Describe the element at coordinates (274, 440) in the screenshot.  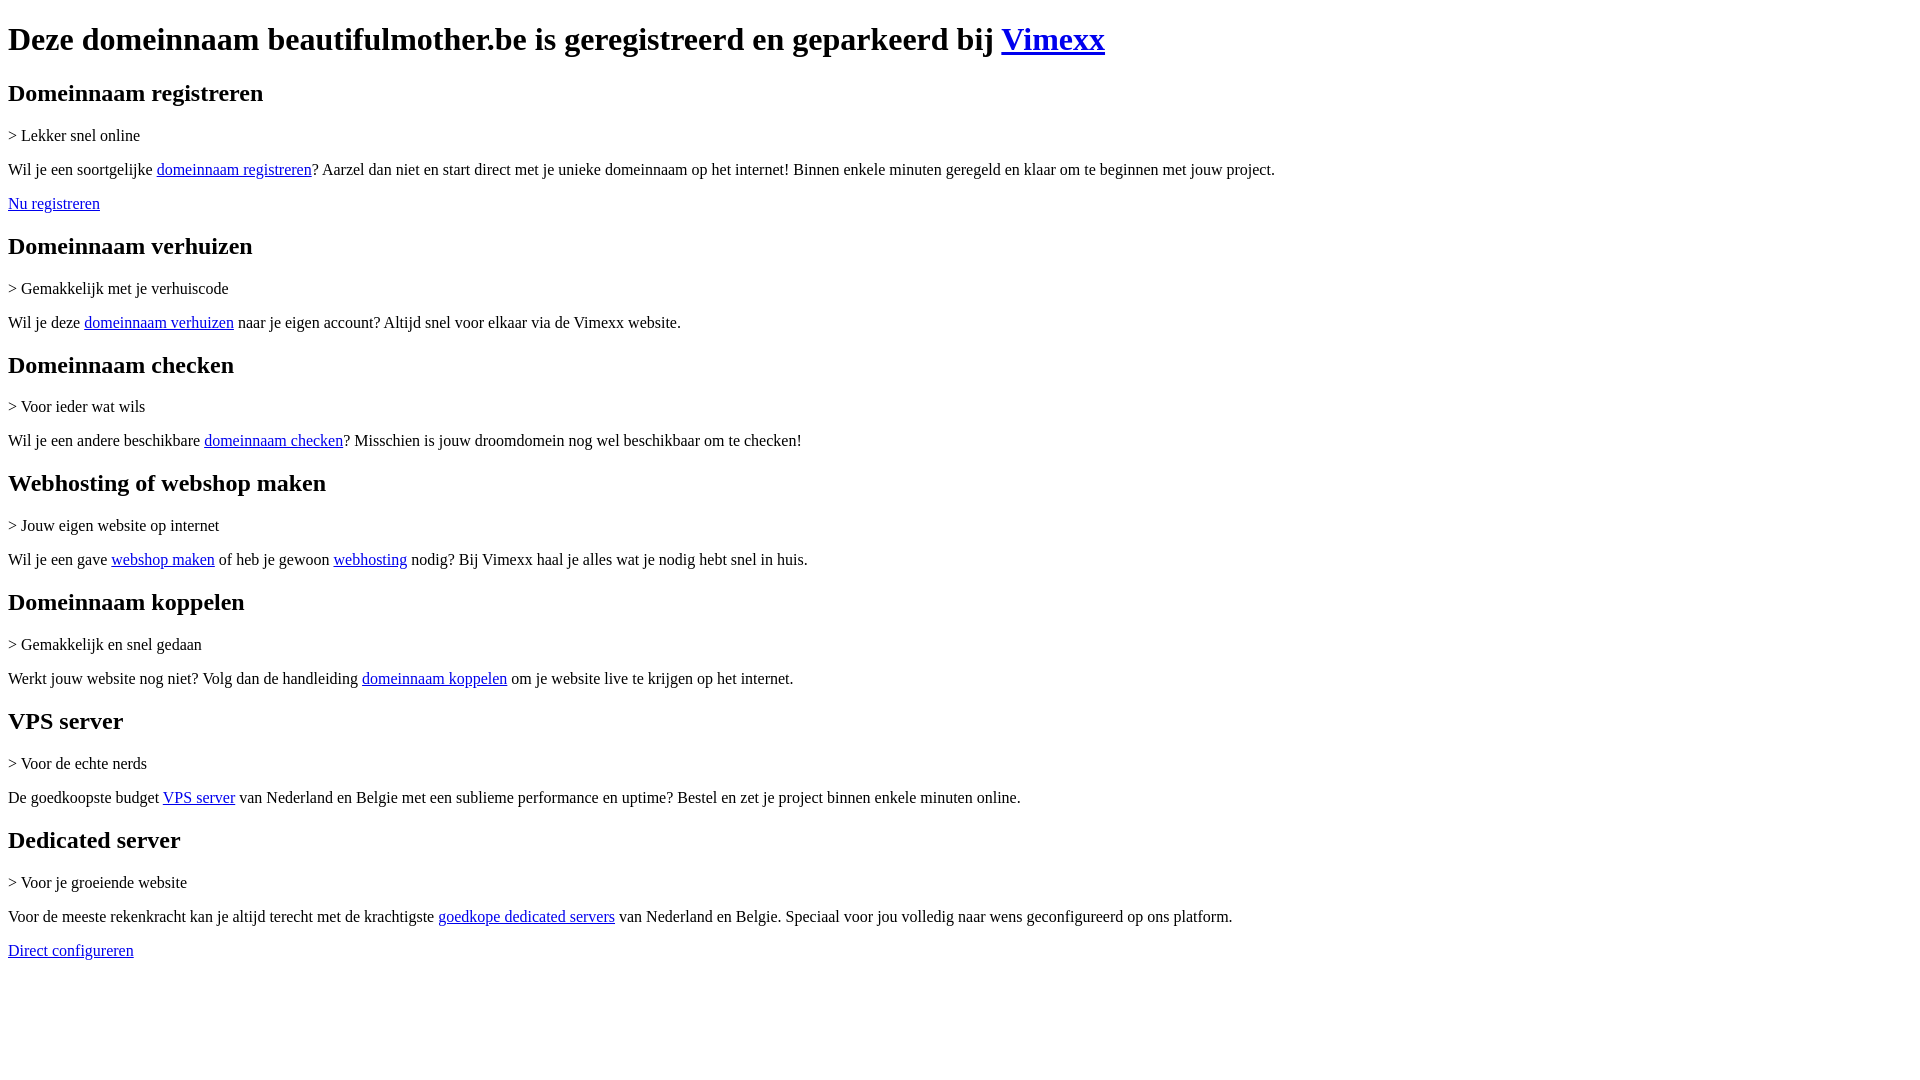
I see `domeinnaam checken` at that location.